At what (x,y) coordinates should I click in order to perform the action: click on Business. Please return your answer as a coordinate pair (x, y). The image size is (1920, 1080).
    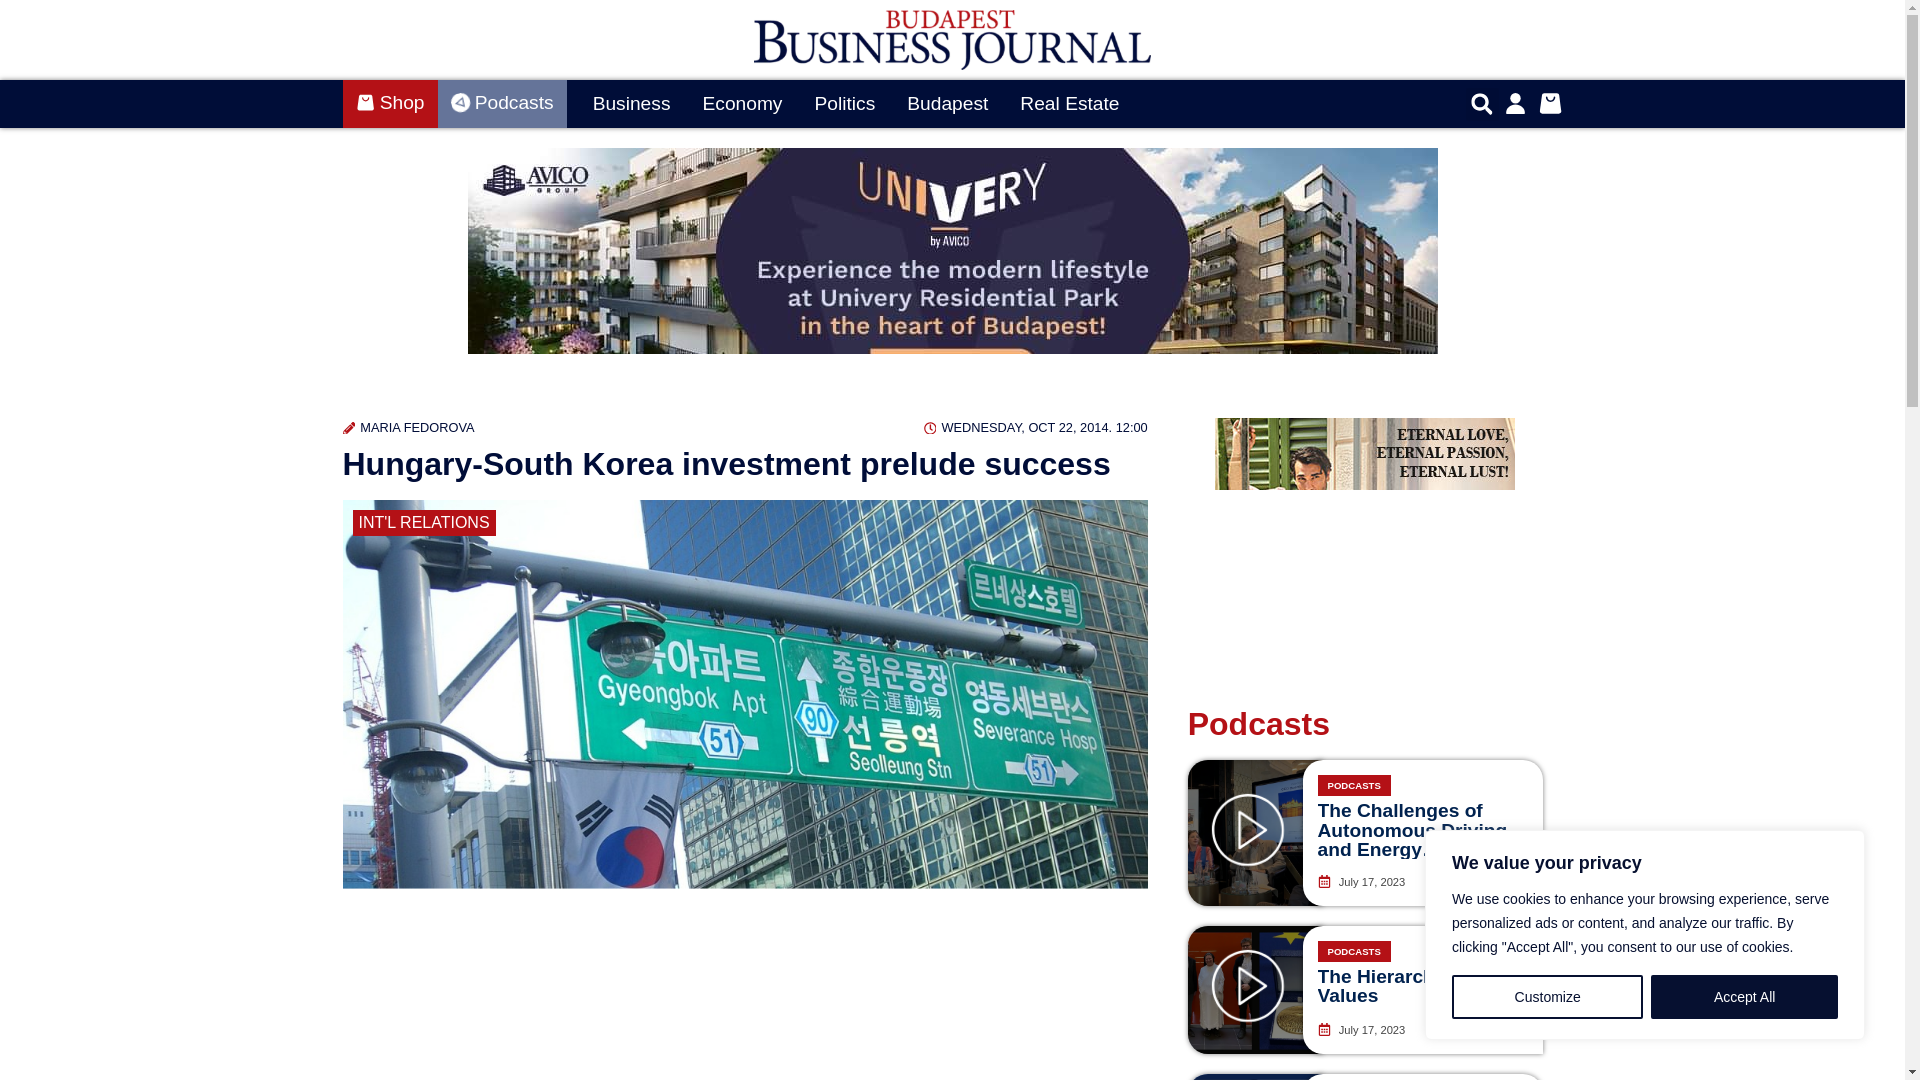
    Looking at the image, I should click on (632, 104).